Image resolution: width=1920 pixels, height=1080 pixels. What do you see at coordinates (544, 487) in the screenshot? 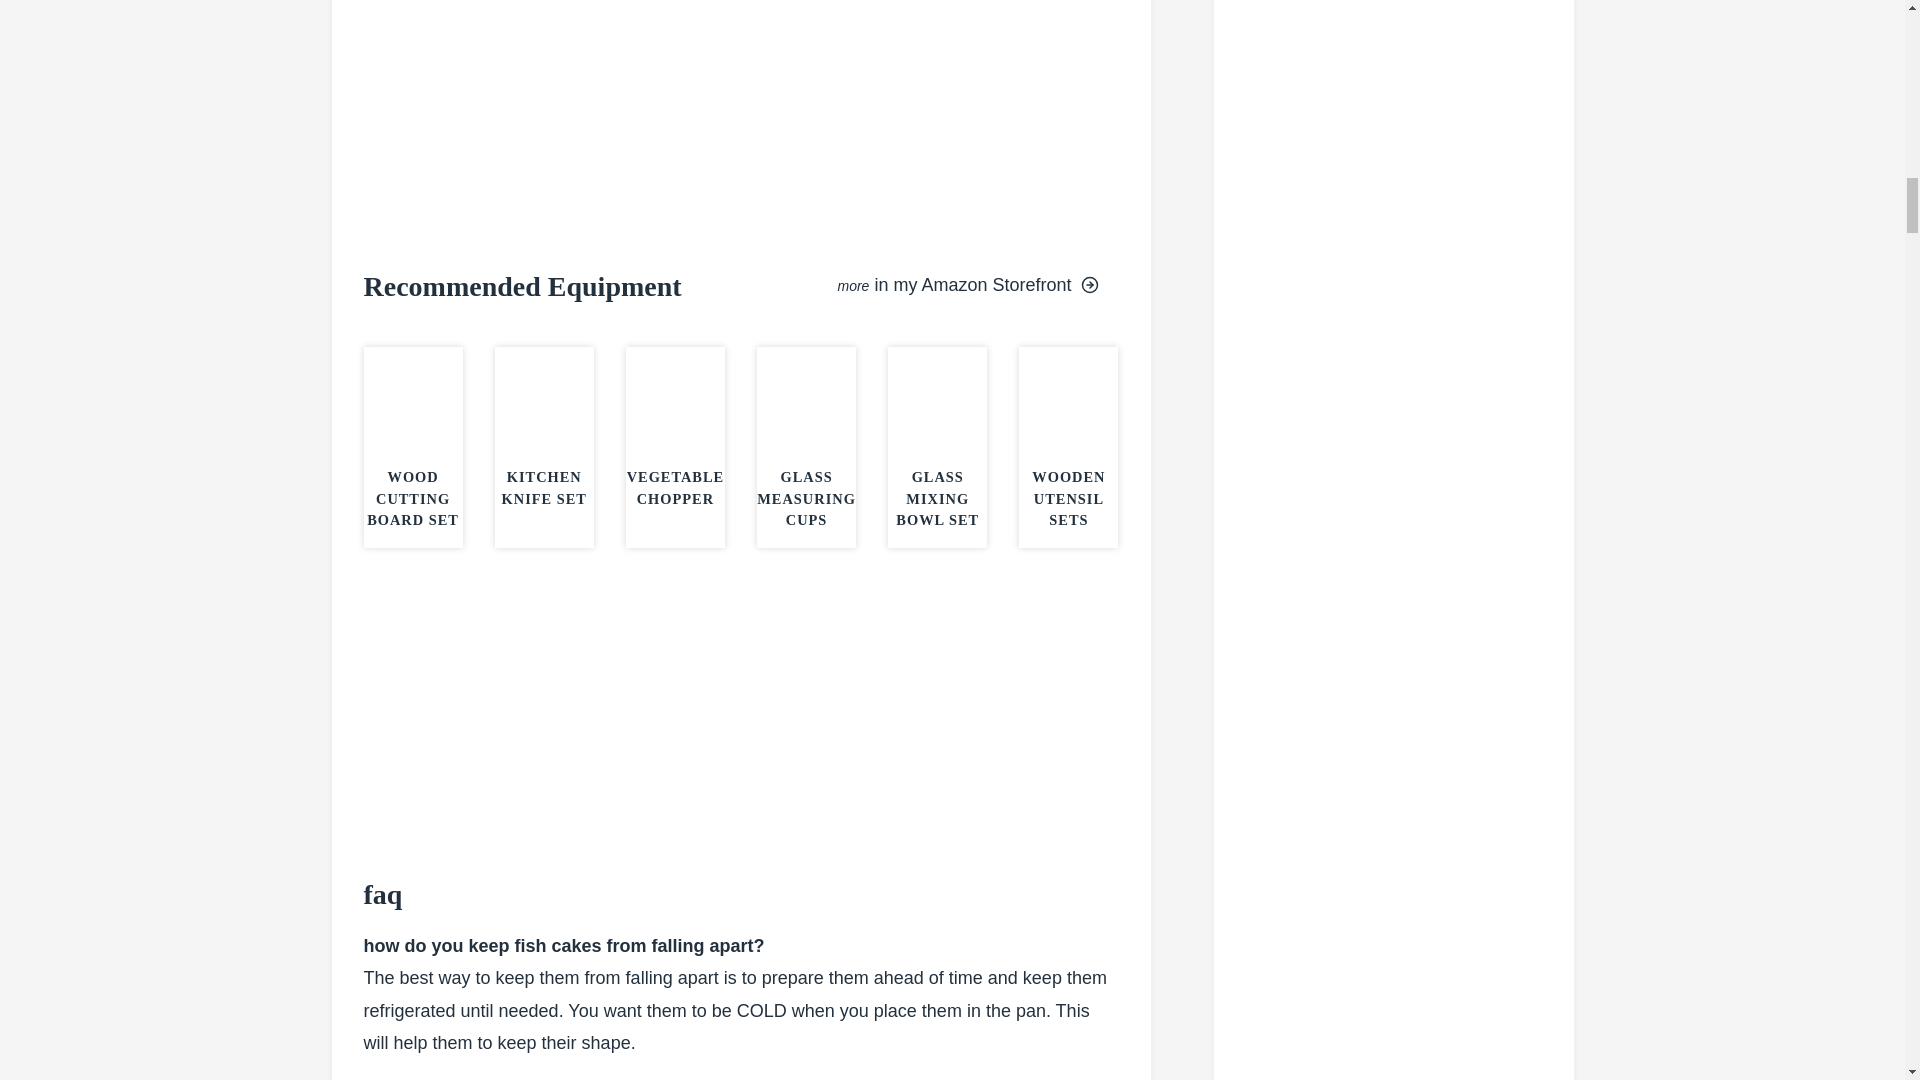
I see `KITCHEN KNIFE SET` at bounding box center [544, 487].